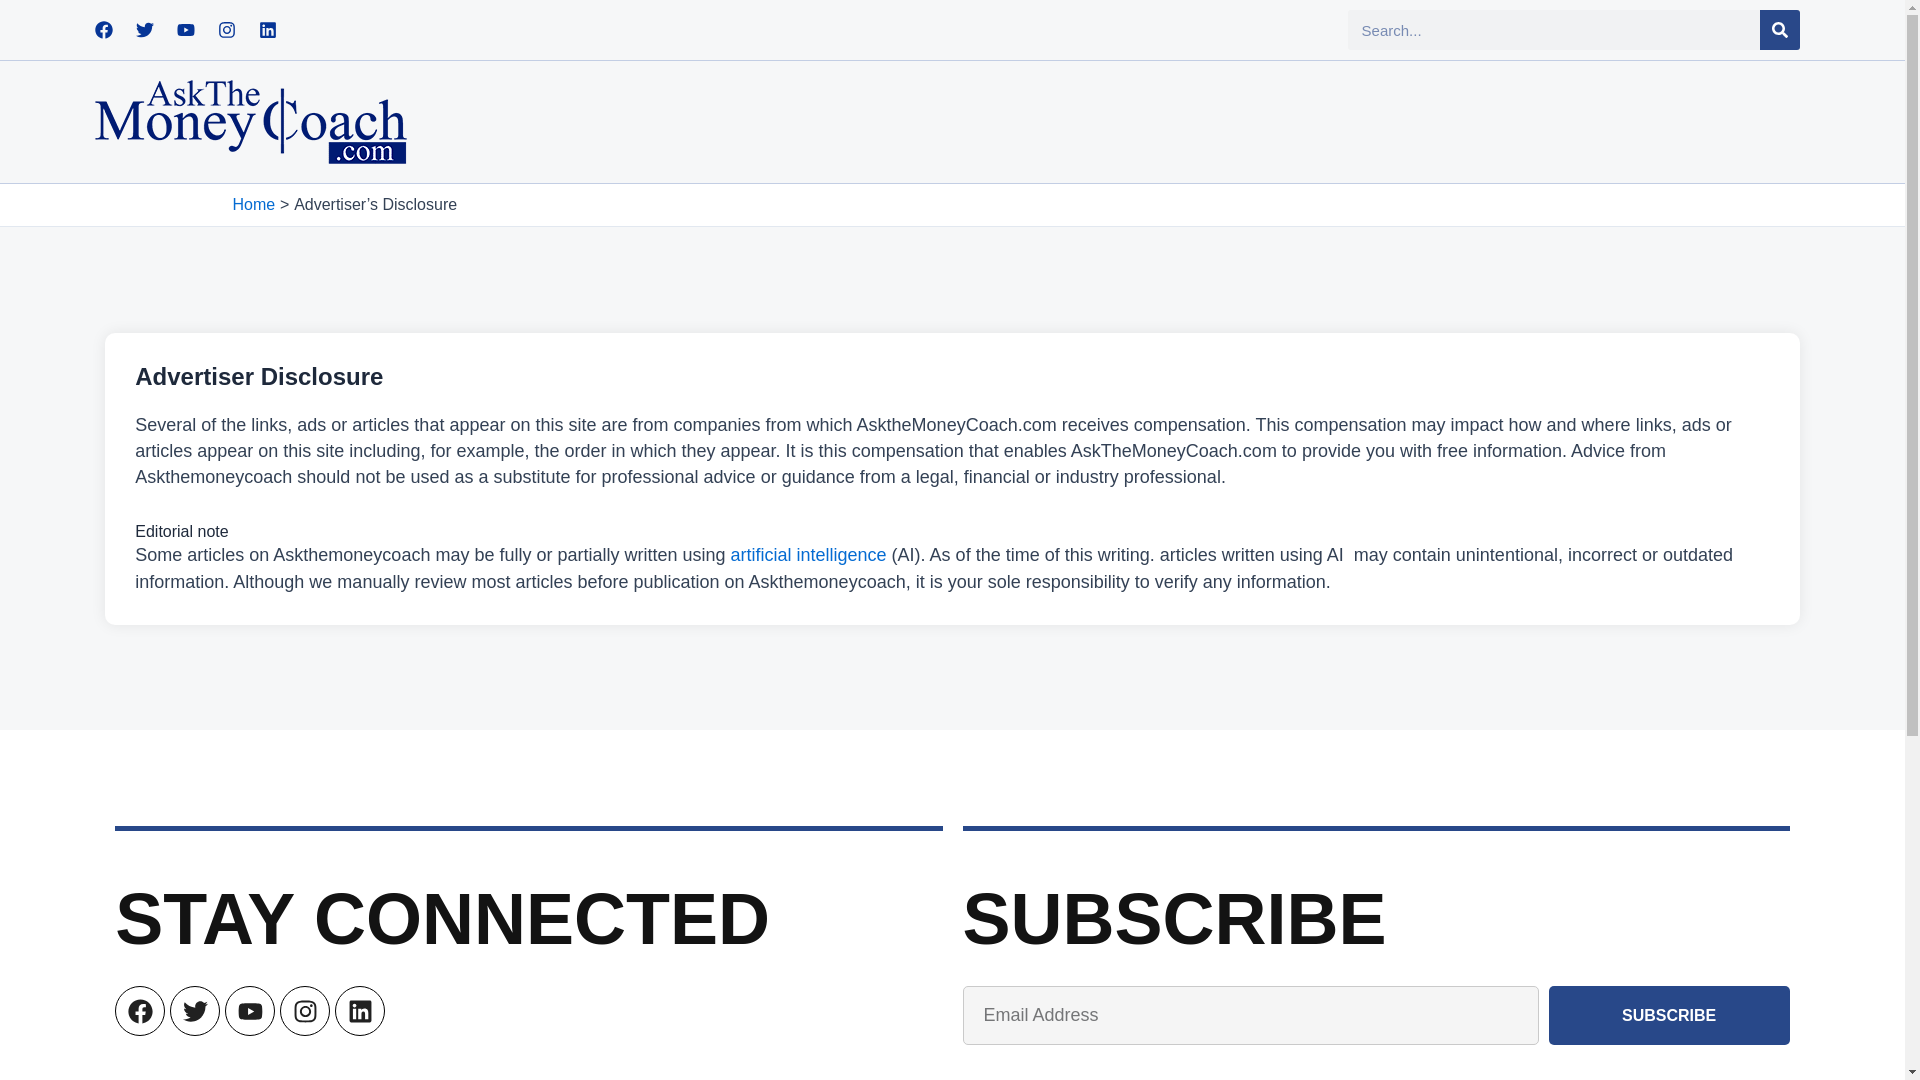 The height and width of the screenshot is (1080, 1920). What do you see at coordinates (360, 1010) in the screenshot?
I see `Linkedin` at bounding box center [360, 1010].